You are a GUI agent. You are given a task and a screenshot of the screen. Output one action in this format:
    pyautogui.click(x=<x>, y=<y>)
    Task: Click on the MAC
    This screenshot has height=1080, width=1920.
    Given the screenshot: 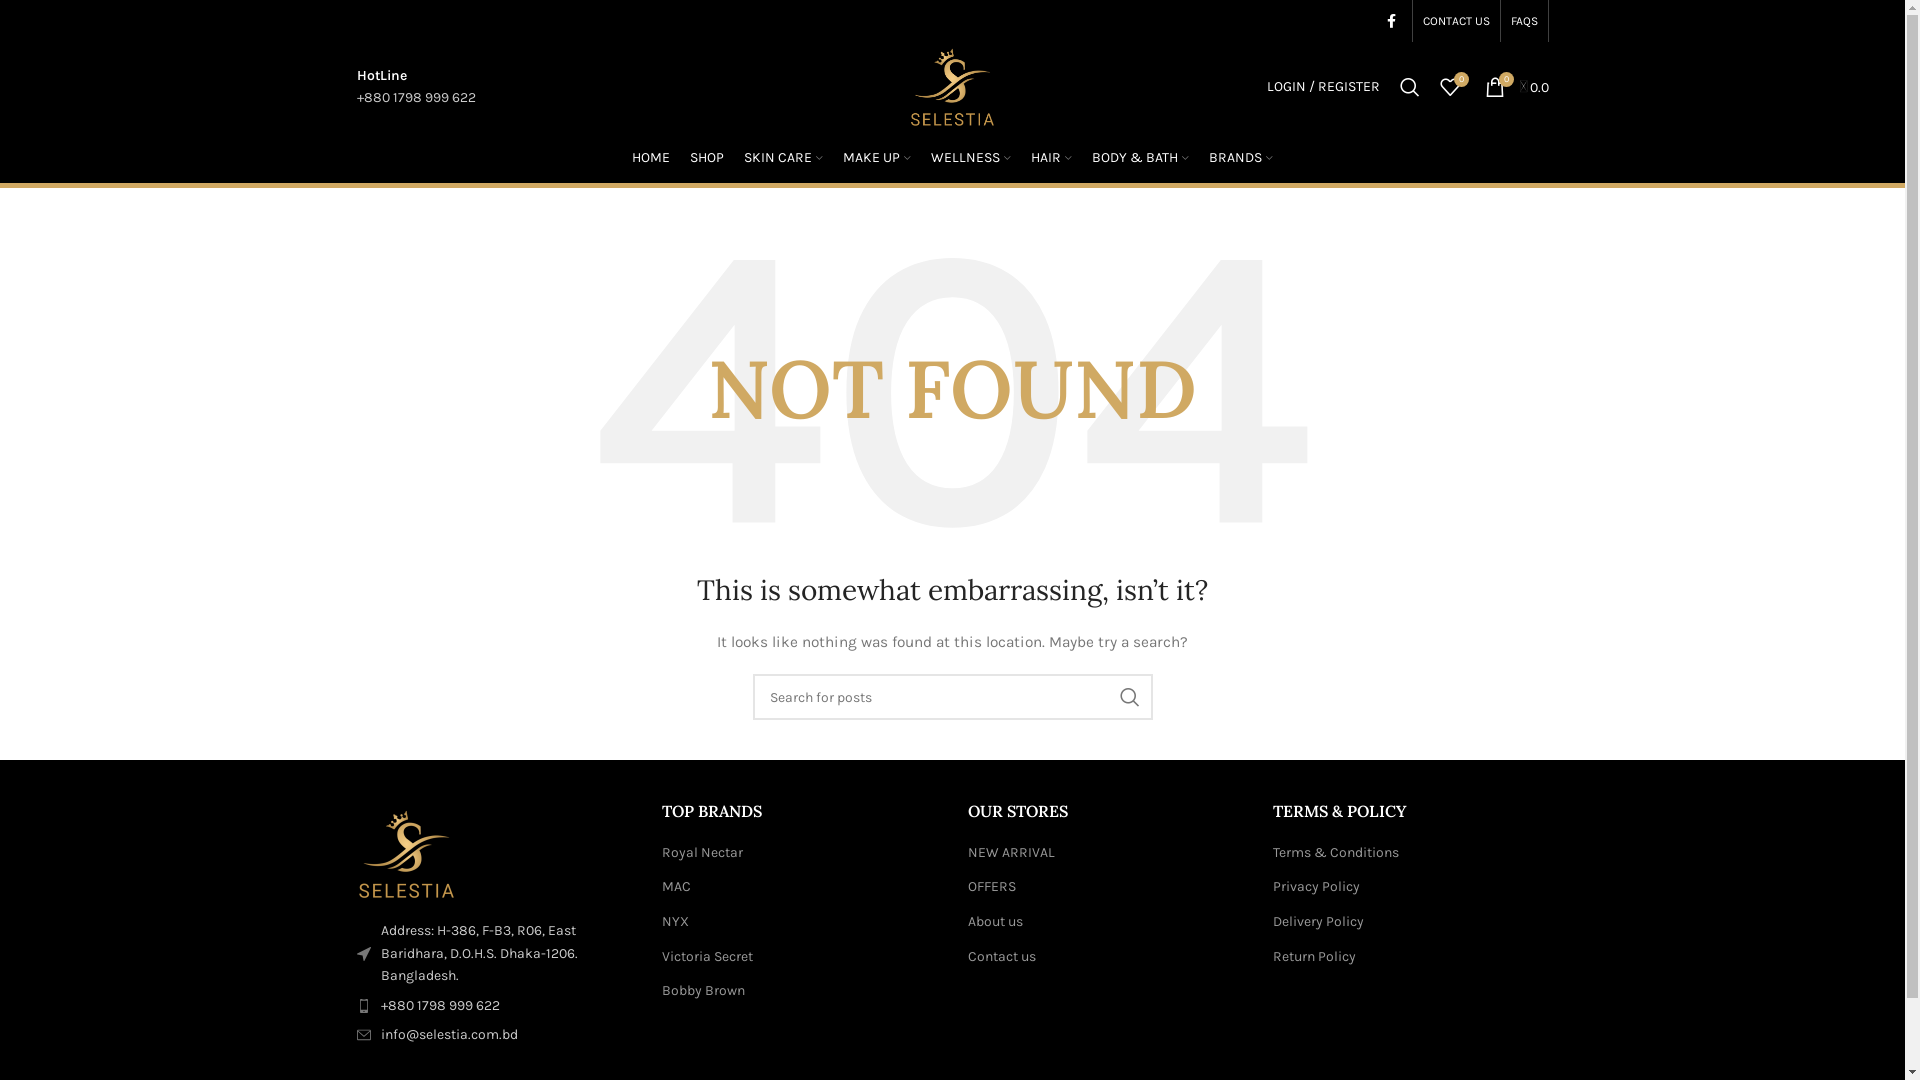 What is the action you would take?
    pyautogui.click(x=678, y=887)
    